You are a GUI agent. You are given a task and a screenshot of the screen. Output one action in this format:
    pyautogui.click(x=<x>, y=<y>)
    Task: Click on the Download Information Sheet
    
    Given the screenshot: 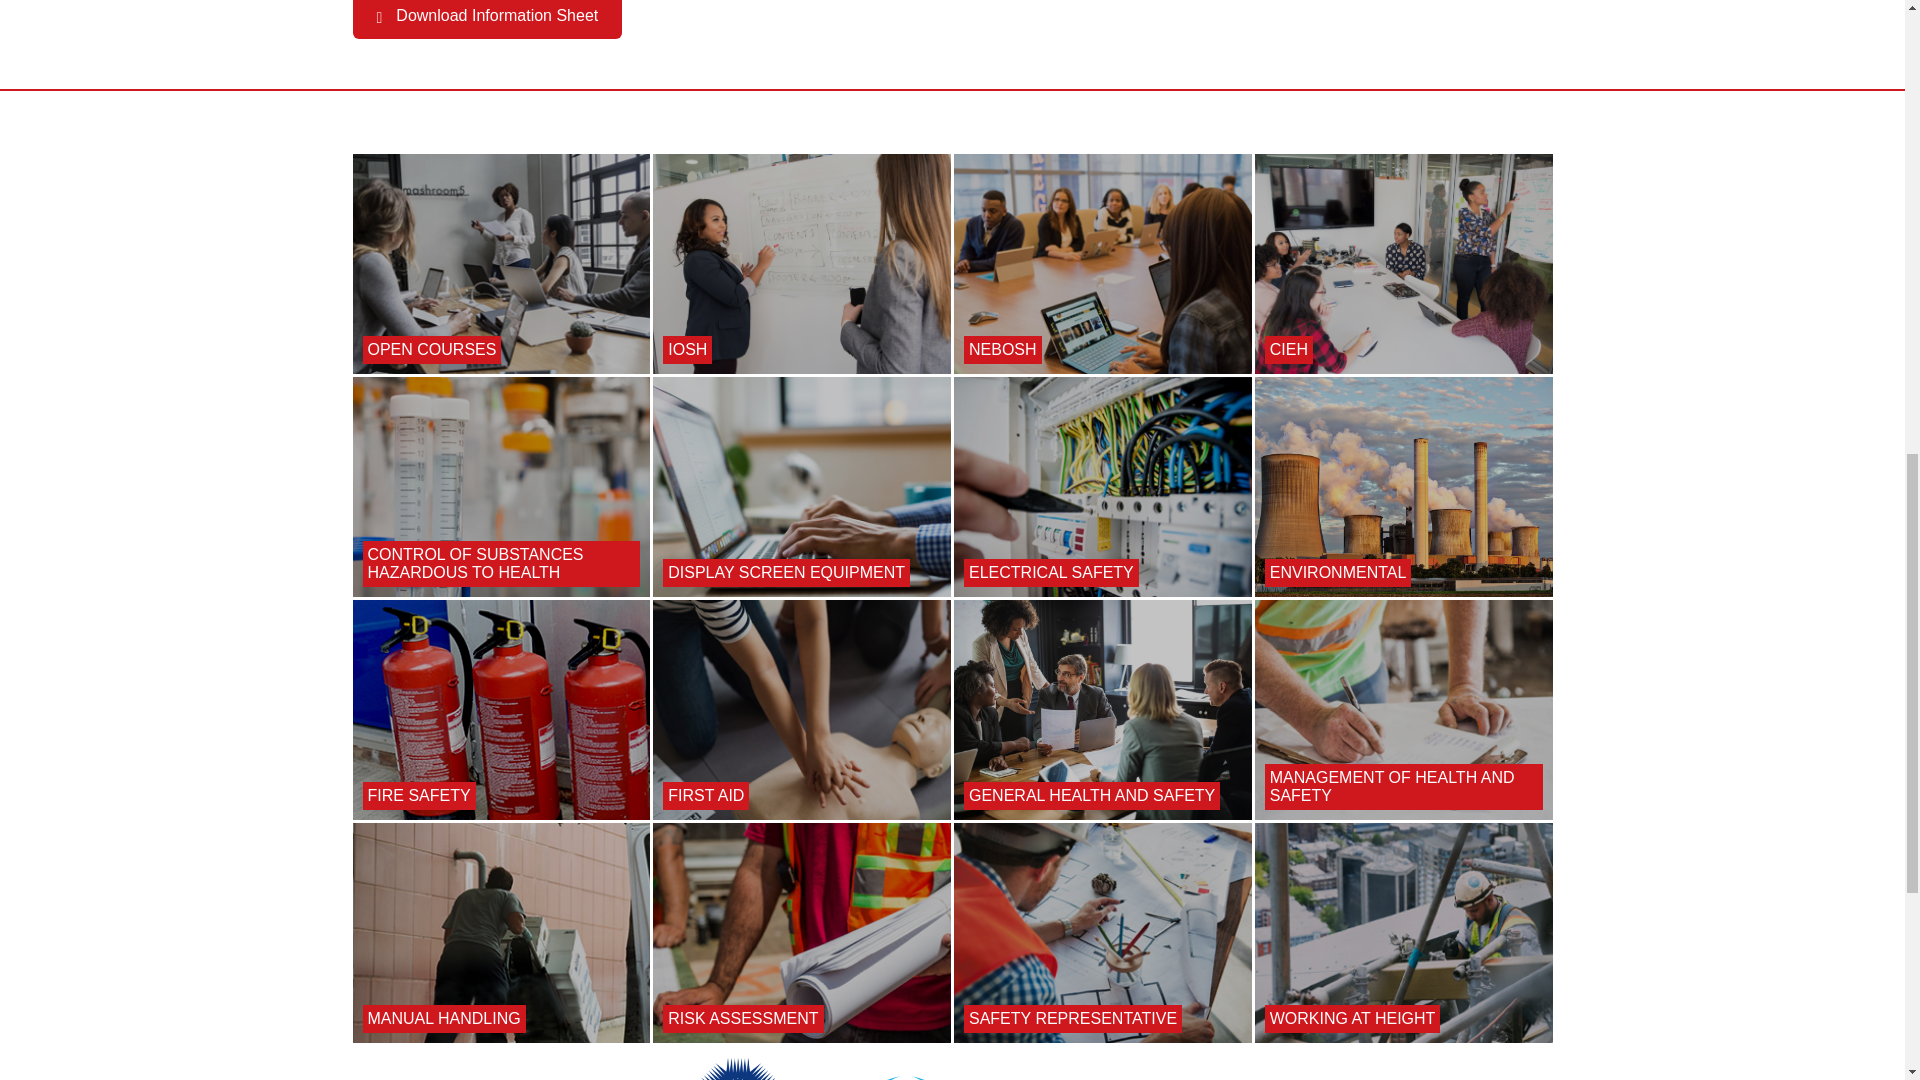 What is the action you would take?
    pyautogui.click(x=486, y=19)
    